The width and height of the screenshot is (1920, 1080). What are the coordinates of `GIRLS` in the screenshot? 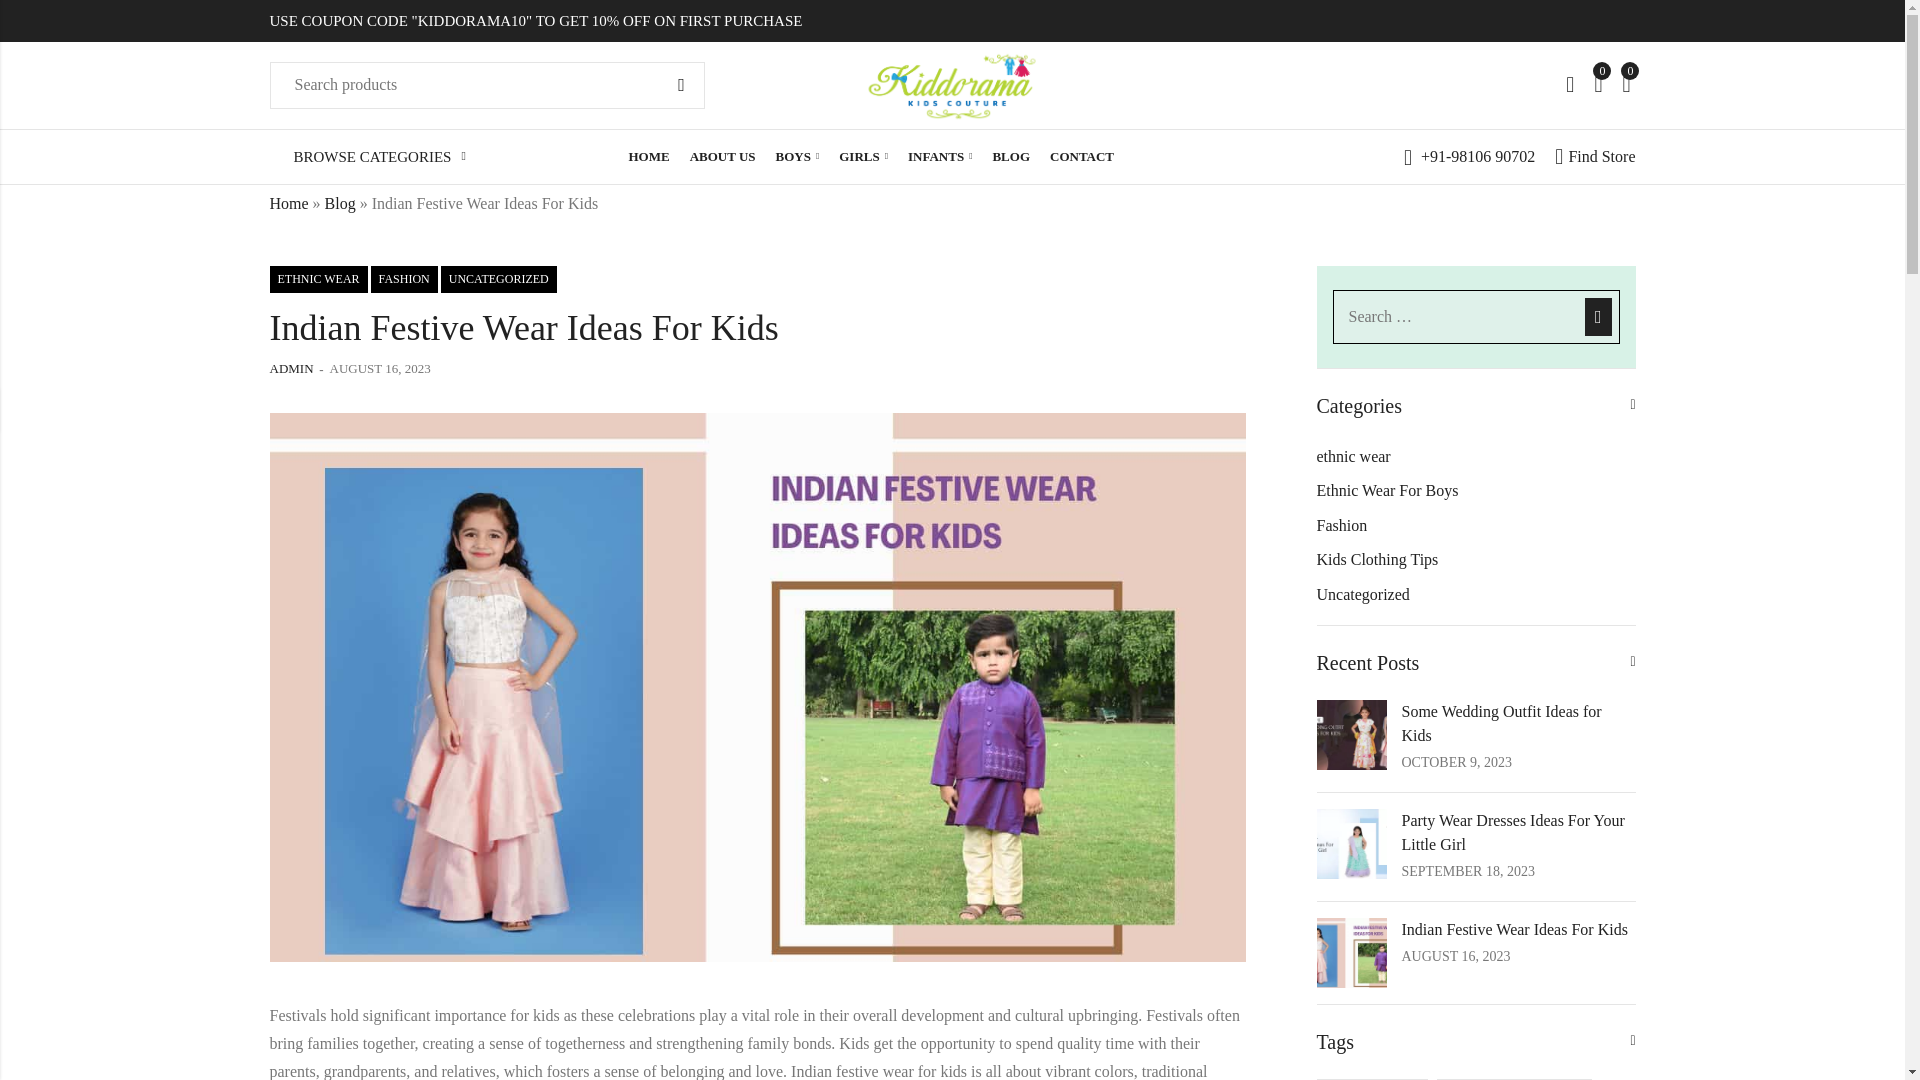 It's located at (864, 156).